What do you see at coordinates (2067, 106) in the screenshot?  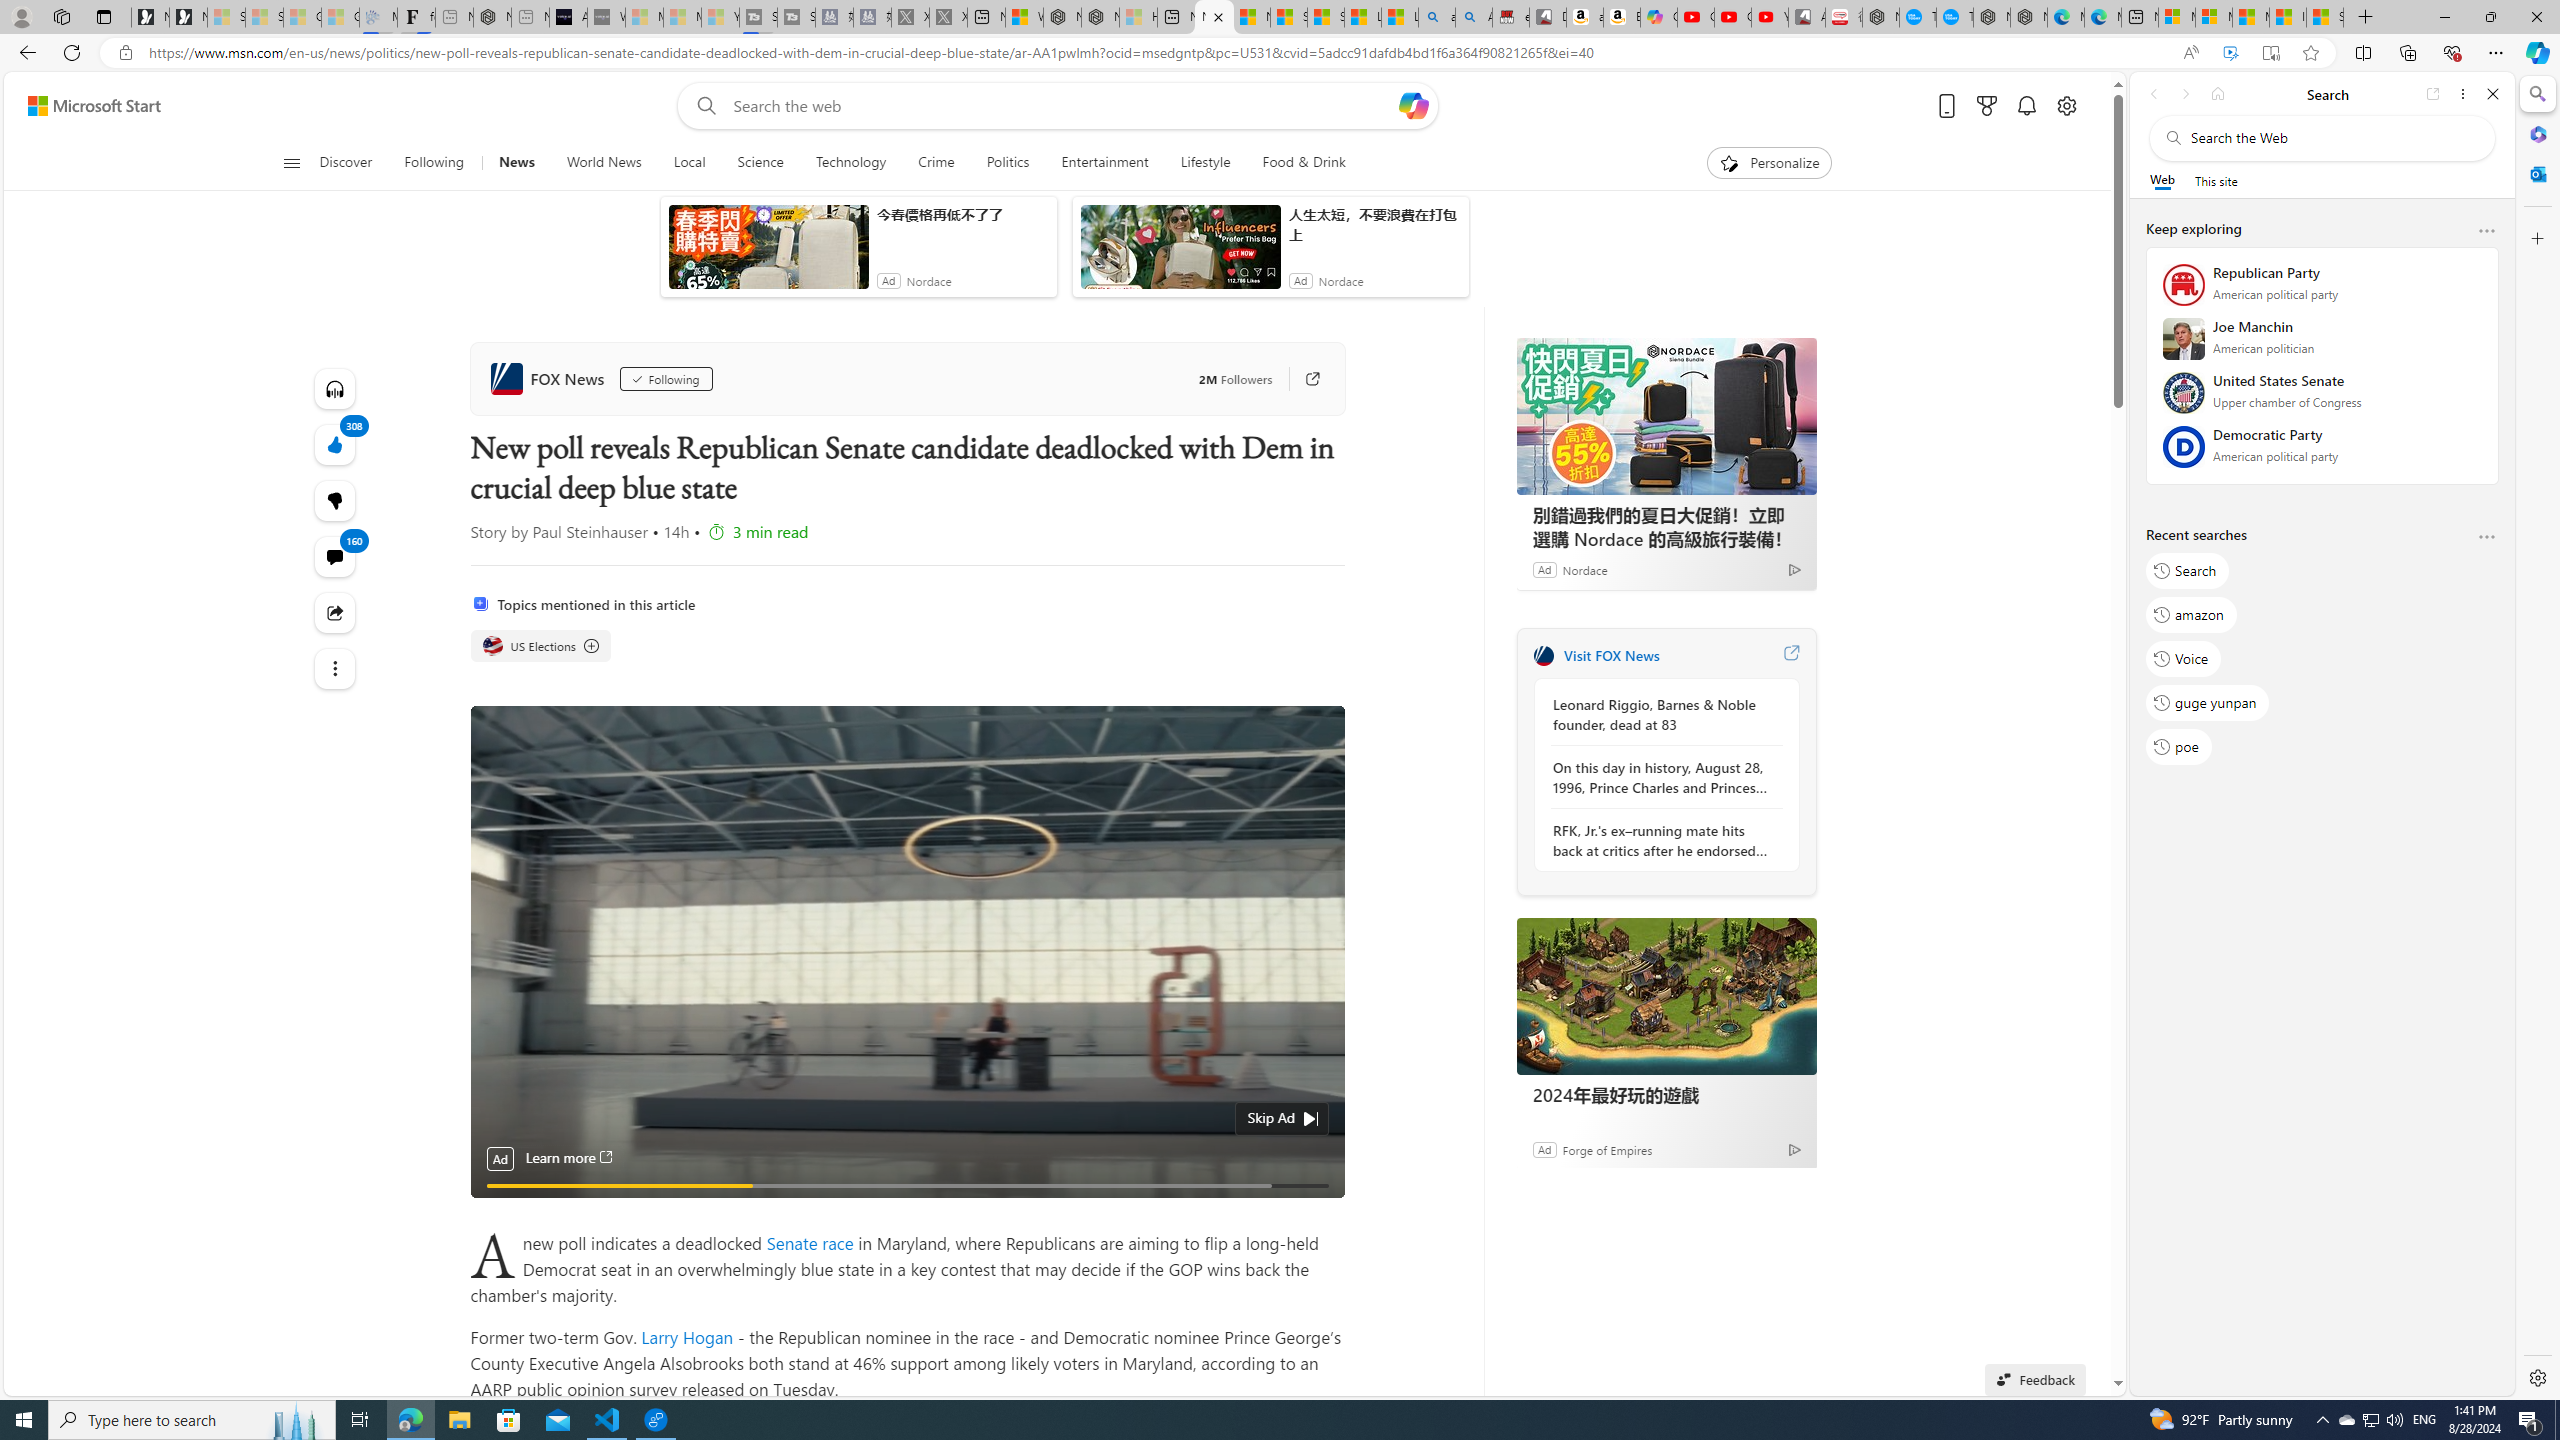 I see `Open settings` at bounding box center [2067, 106].